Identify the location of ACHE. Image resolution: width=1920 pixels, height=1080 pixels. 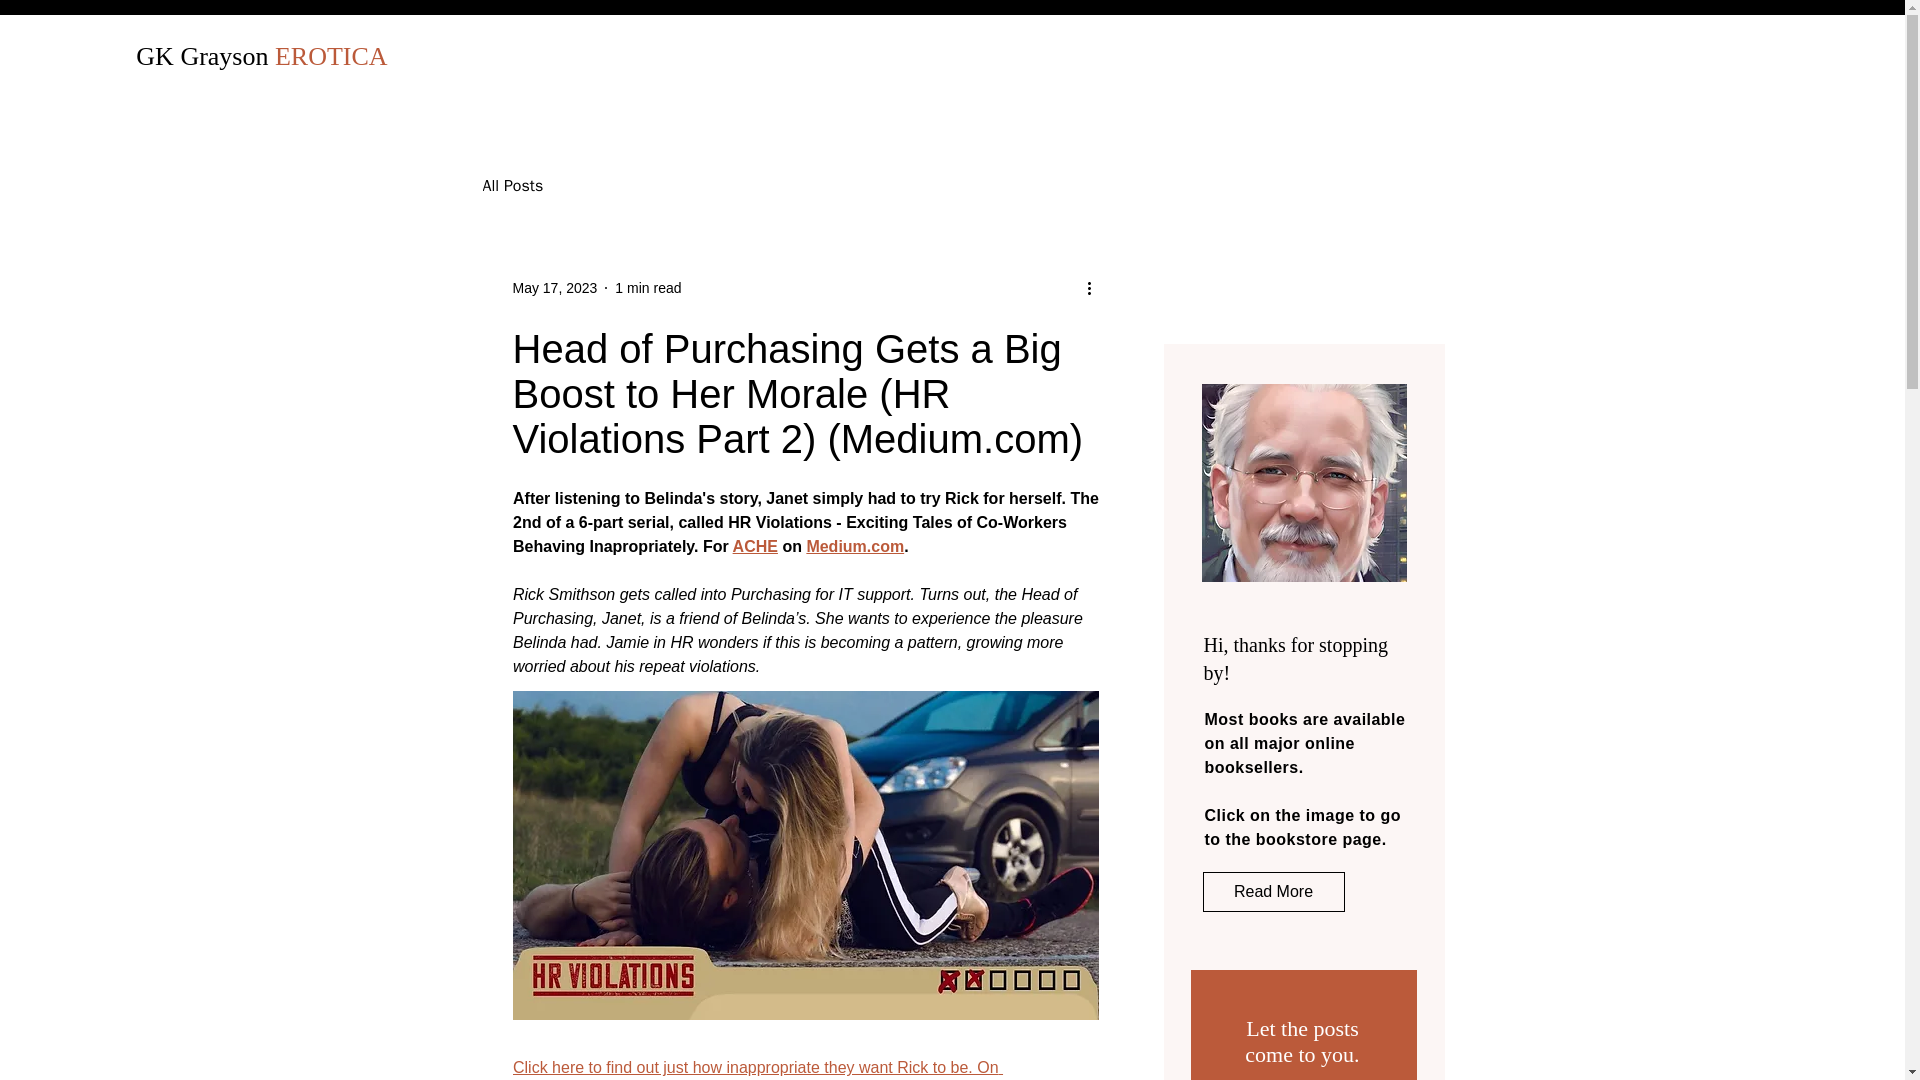
(754, 546).